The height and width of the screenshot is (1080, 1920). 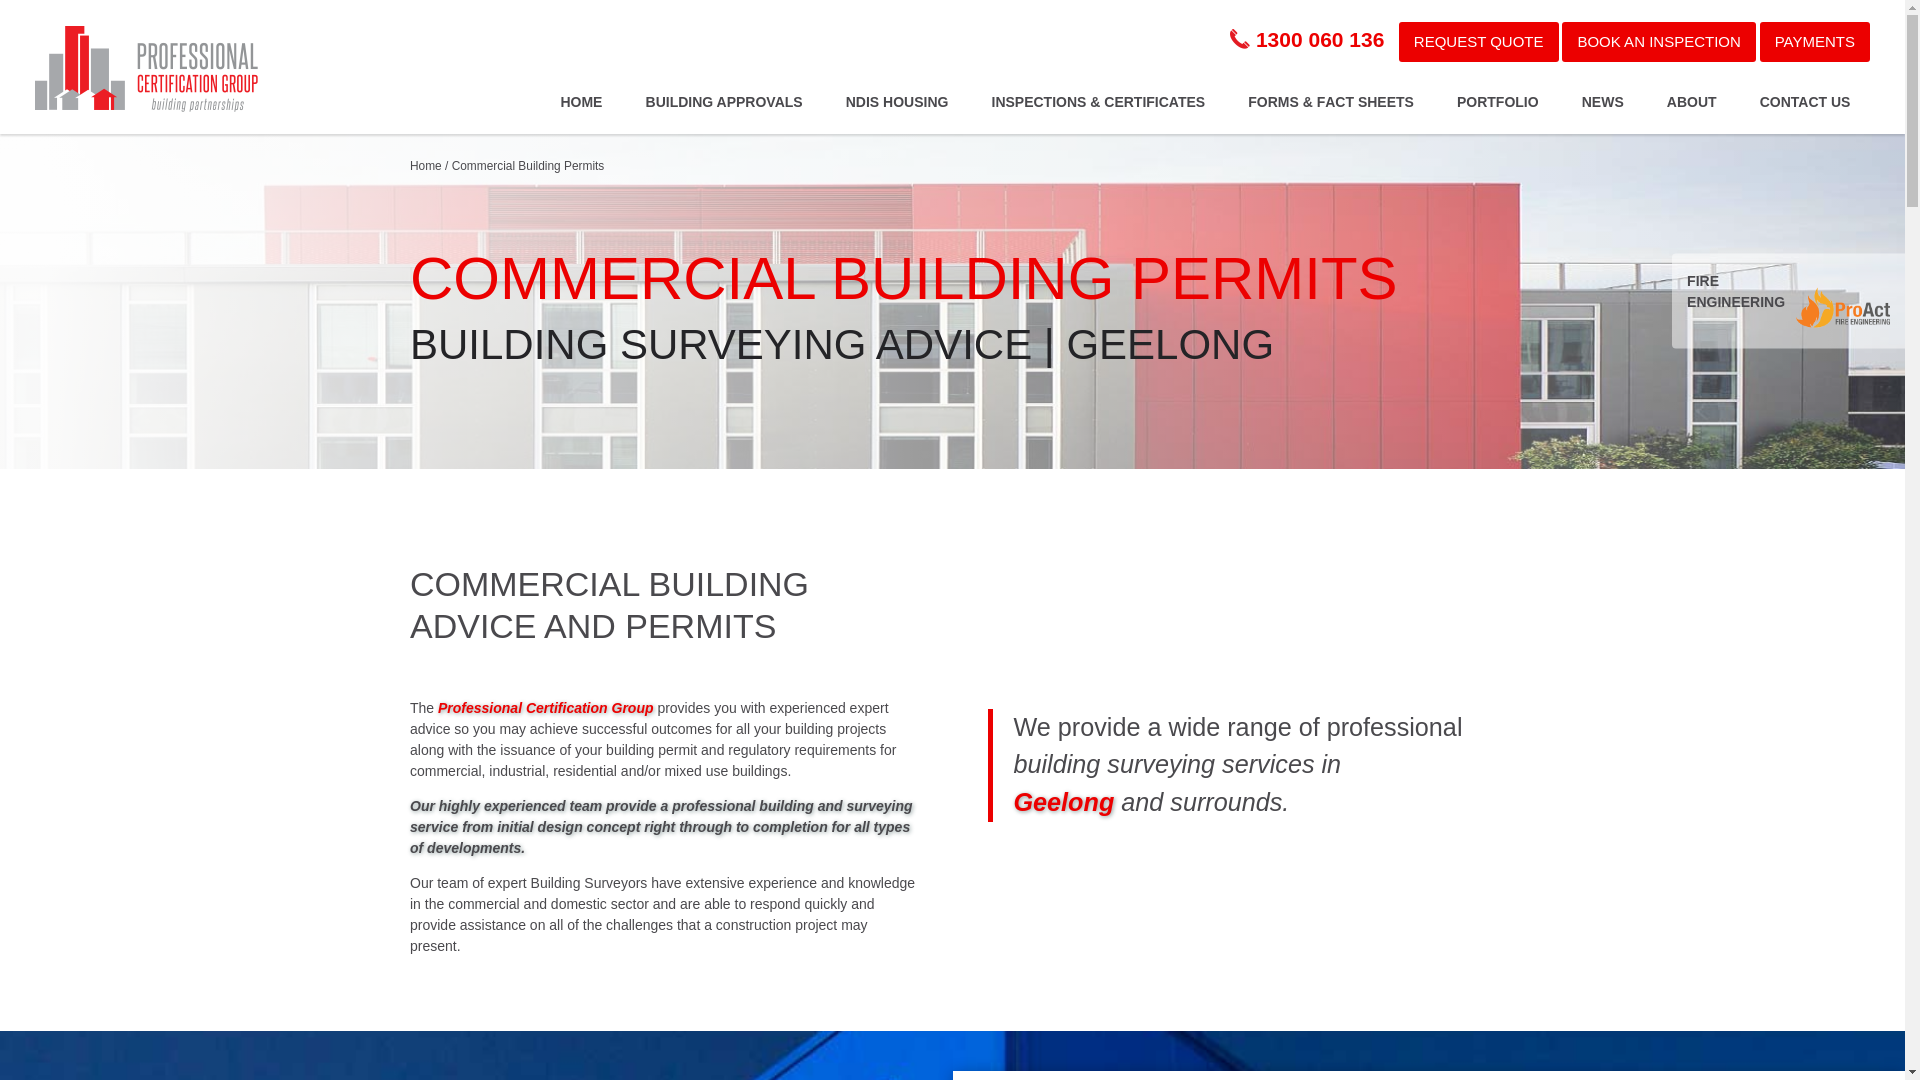 I want to click on Contact Us, so click(x=1804, y=100).